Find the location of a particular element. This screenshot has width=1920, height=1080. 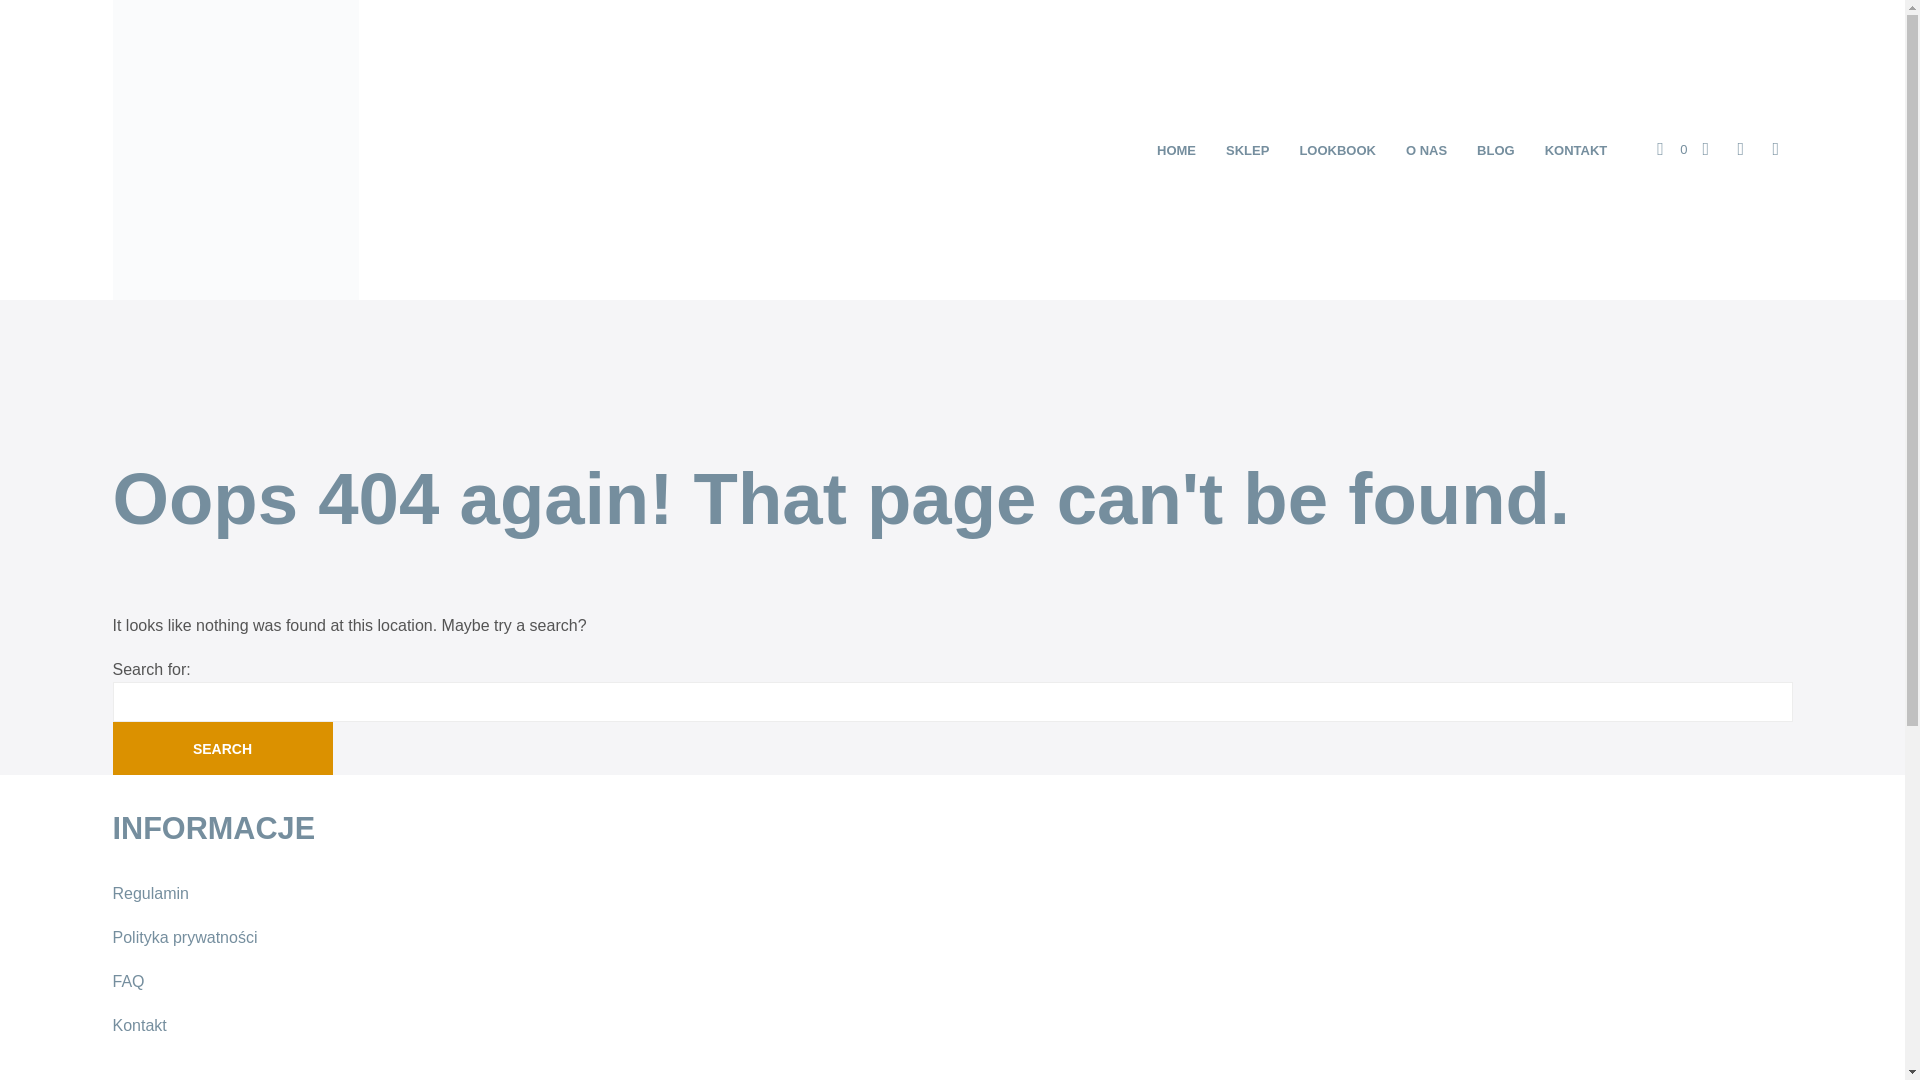

SKLEP is located at coordinates (1248, 150).